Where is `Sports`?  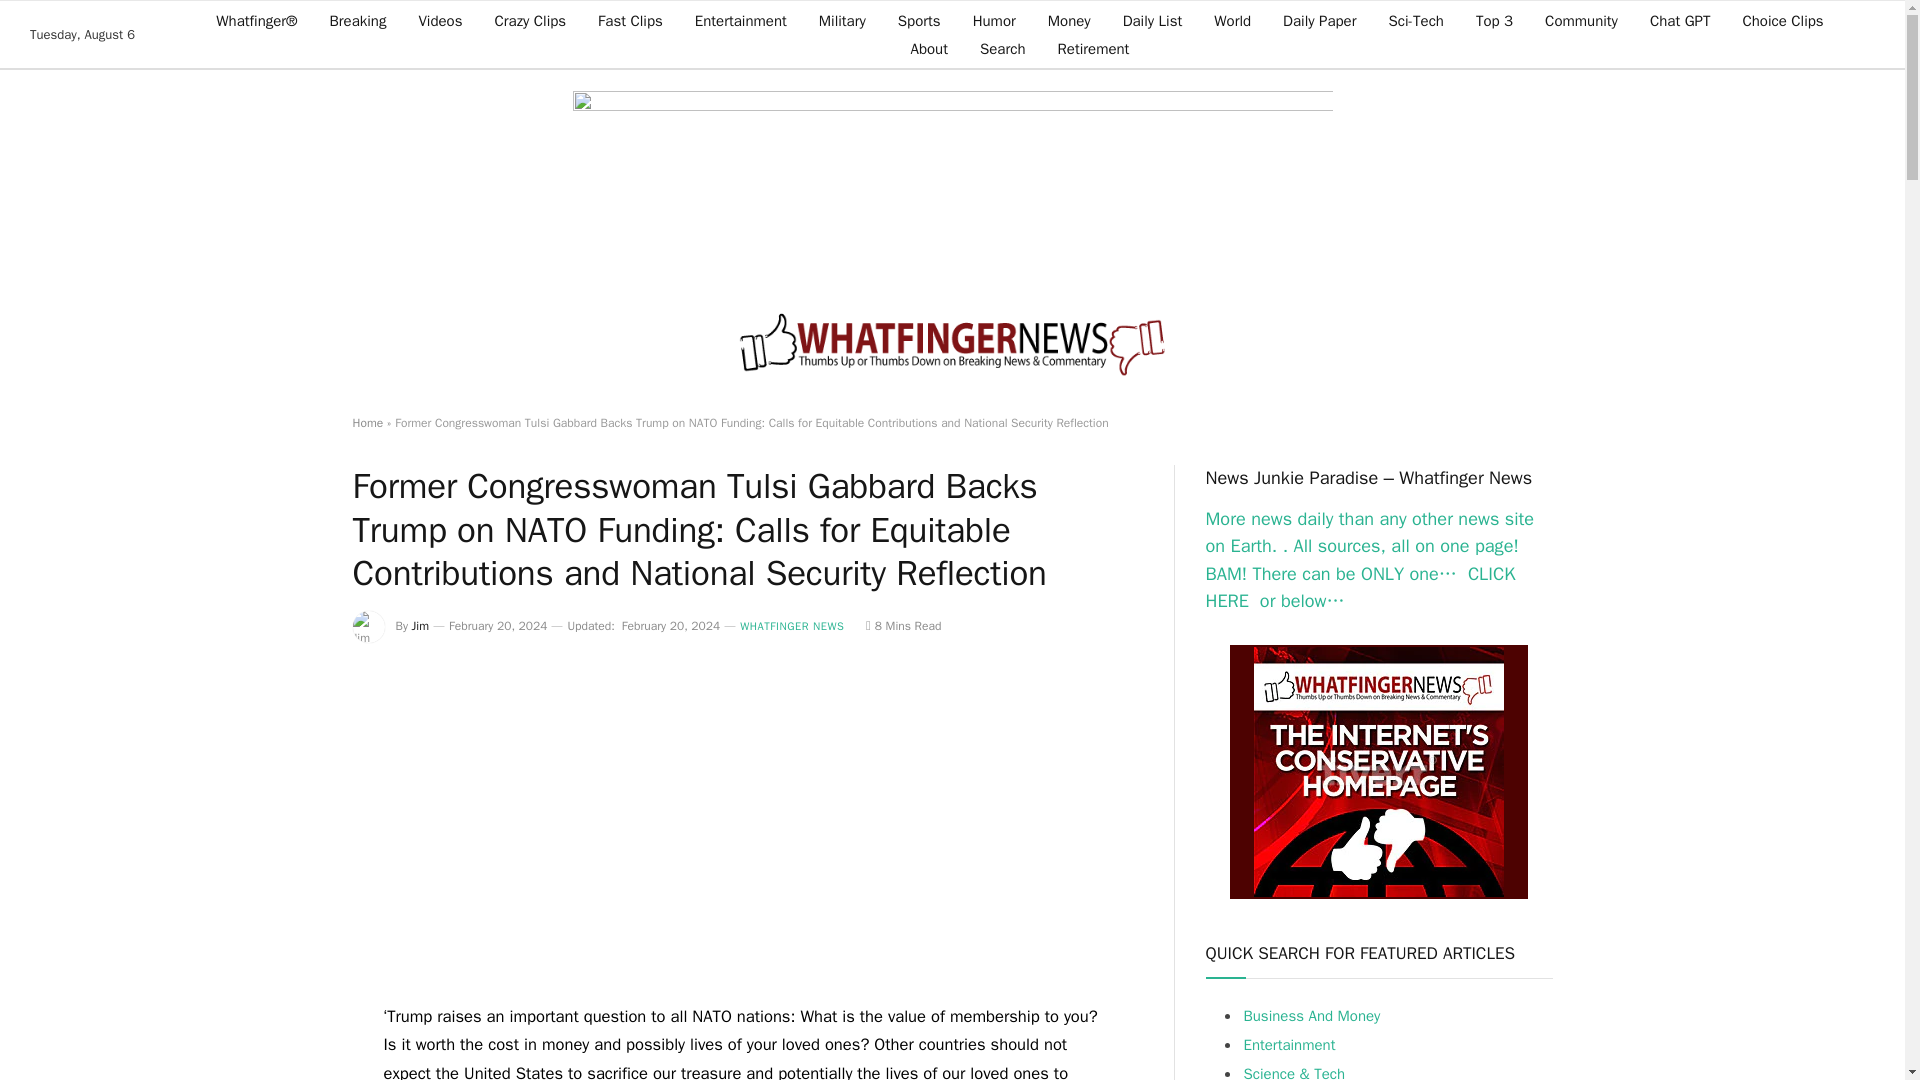
Sports is located at coordinates (918, 20).